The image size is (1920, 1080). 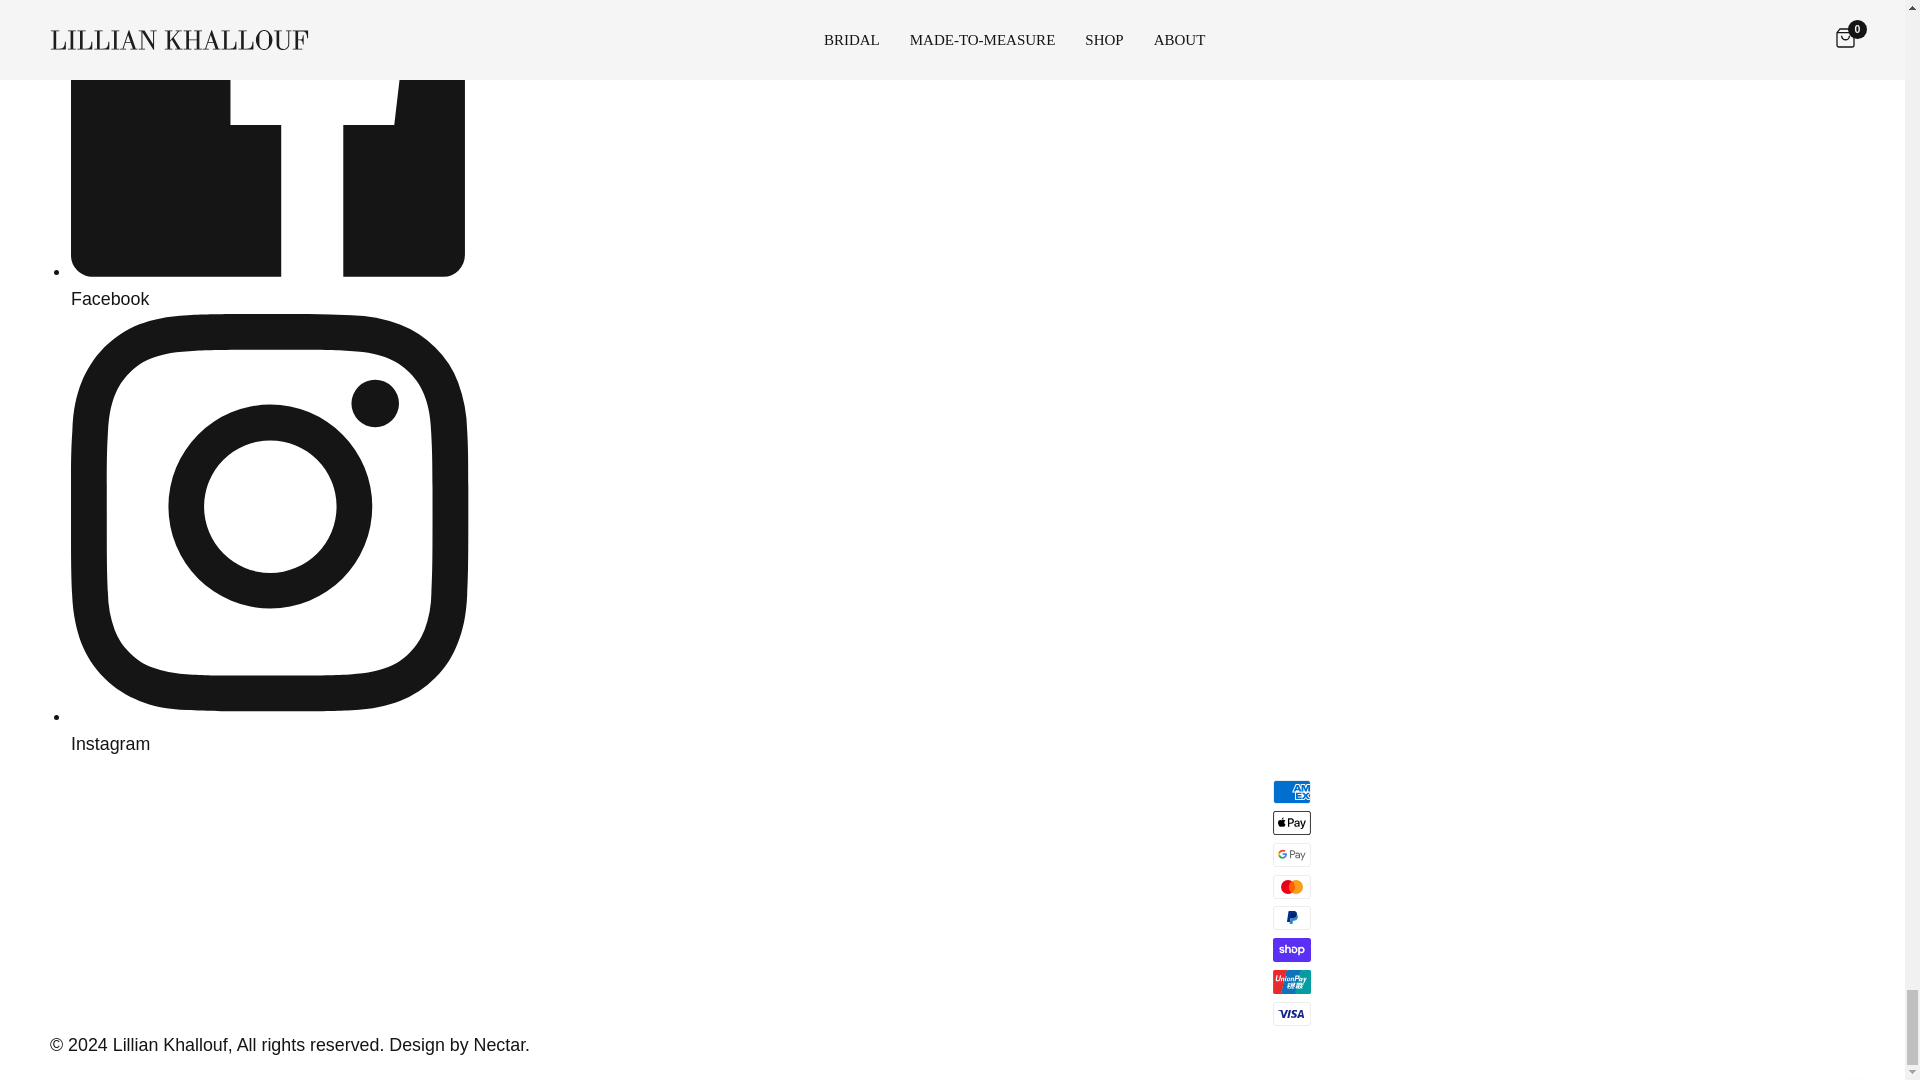 What do you see at coordinates (274, 285) in the screenshot?
I see `Facebook` at bounding box center [274, 285].